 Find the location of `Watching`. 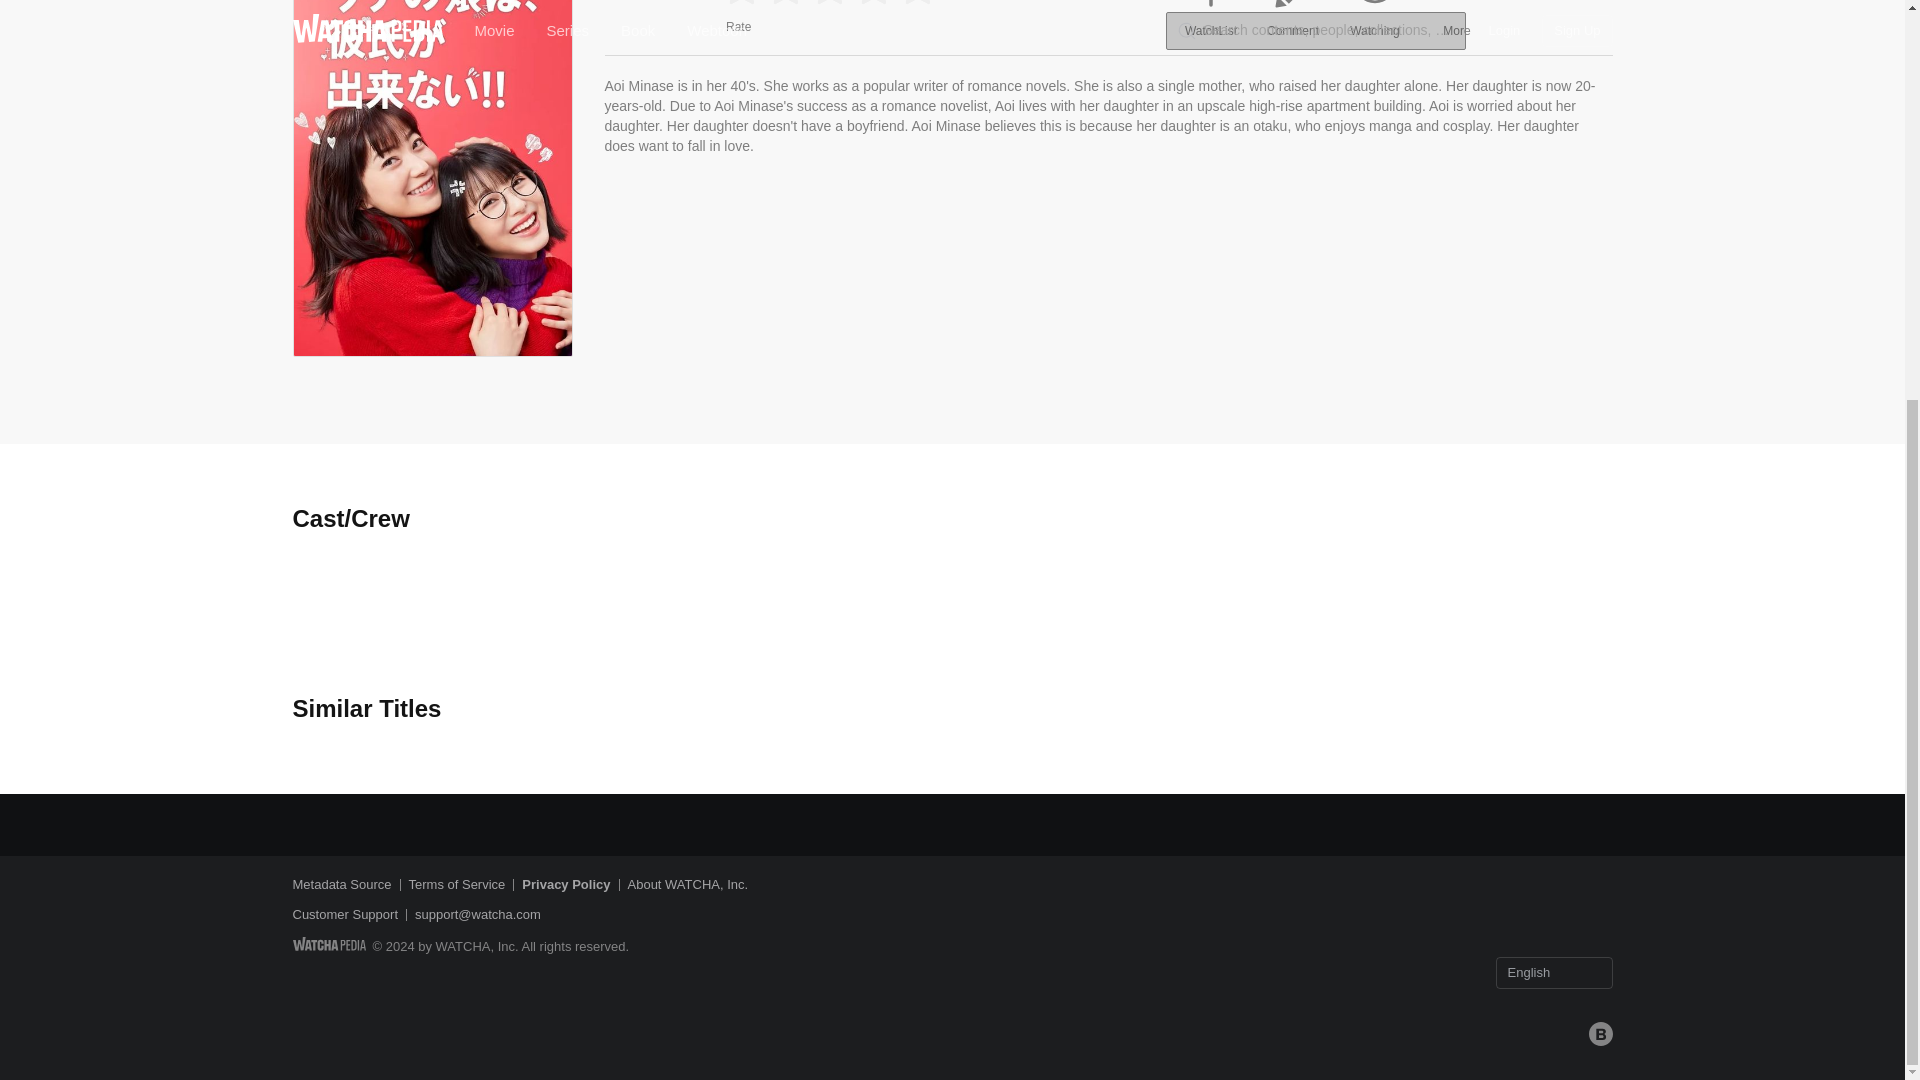

Watching is located at coordinates (1374, 22).